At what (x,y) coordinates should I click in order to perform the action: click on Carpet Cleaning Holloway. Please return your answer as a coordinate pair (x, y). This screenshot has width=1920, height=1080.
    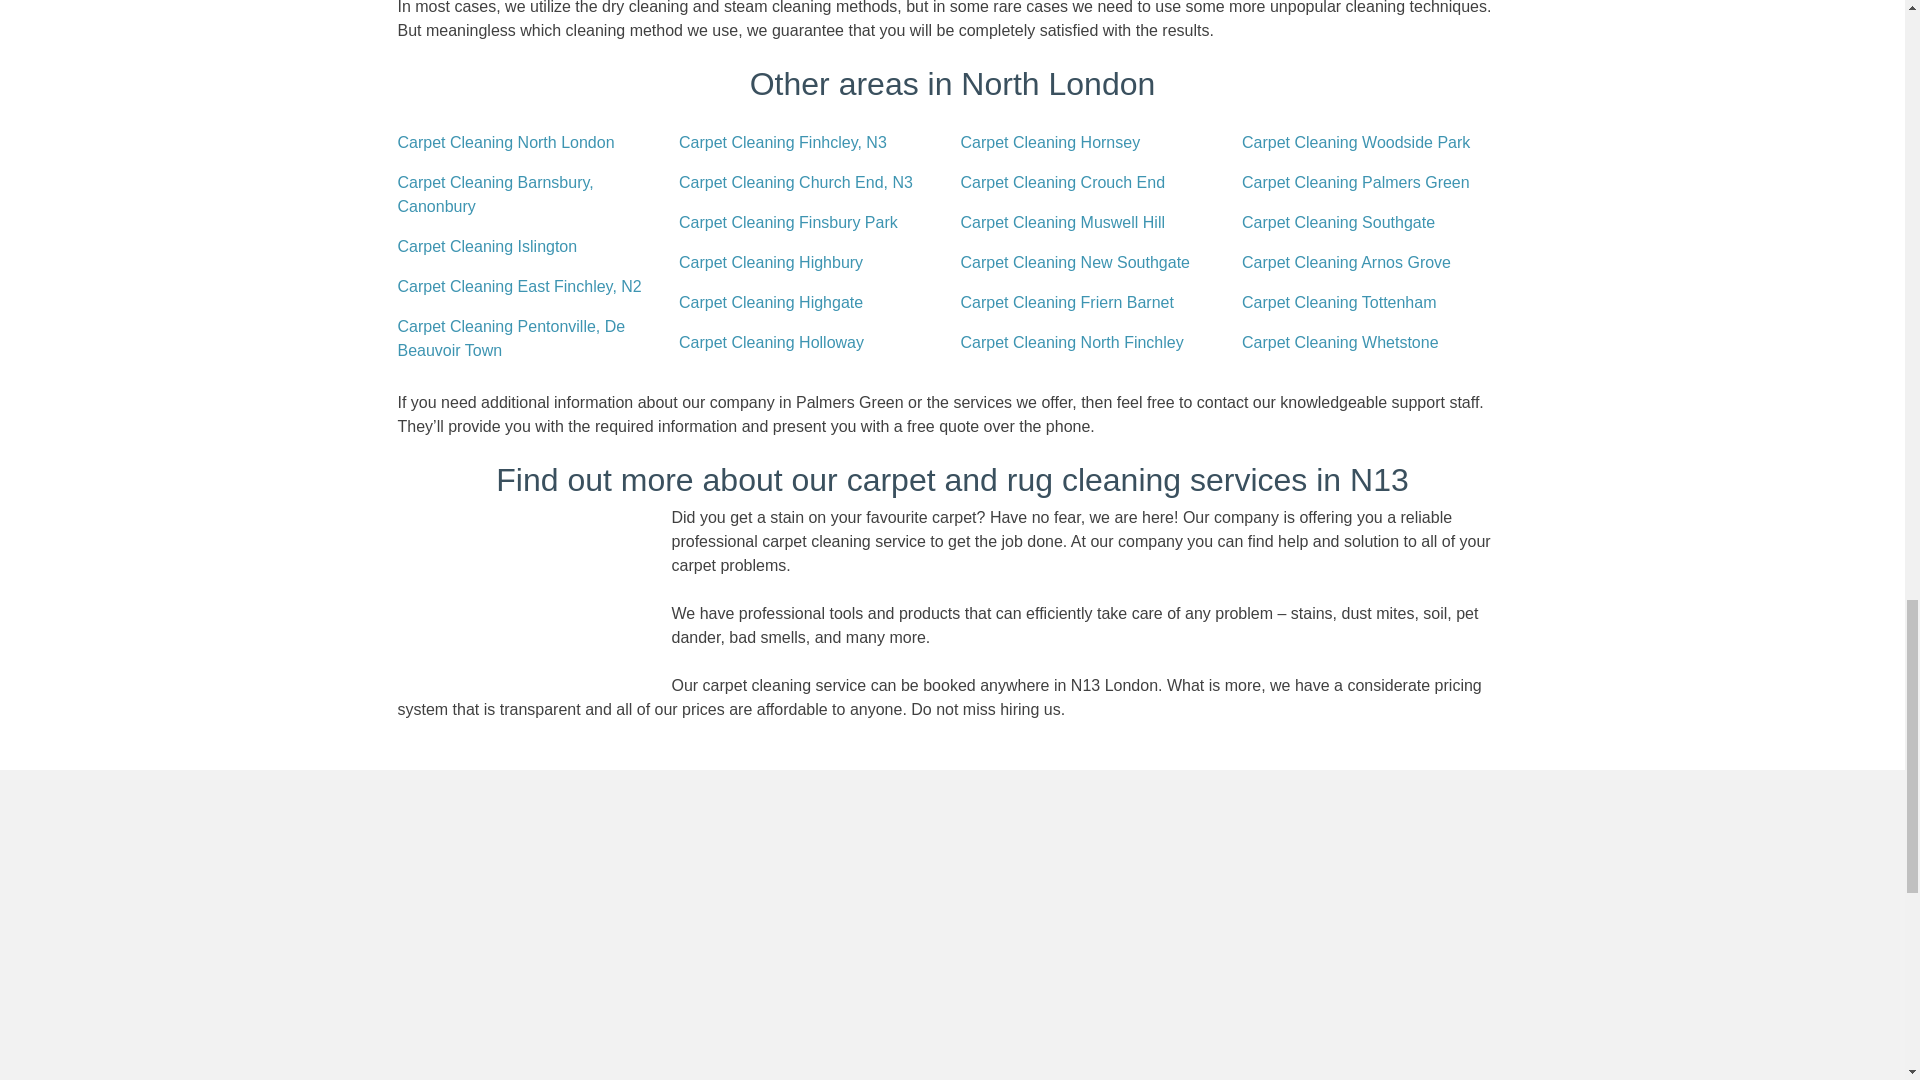
    Looking at the image, I should click on (772, 342).